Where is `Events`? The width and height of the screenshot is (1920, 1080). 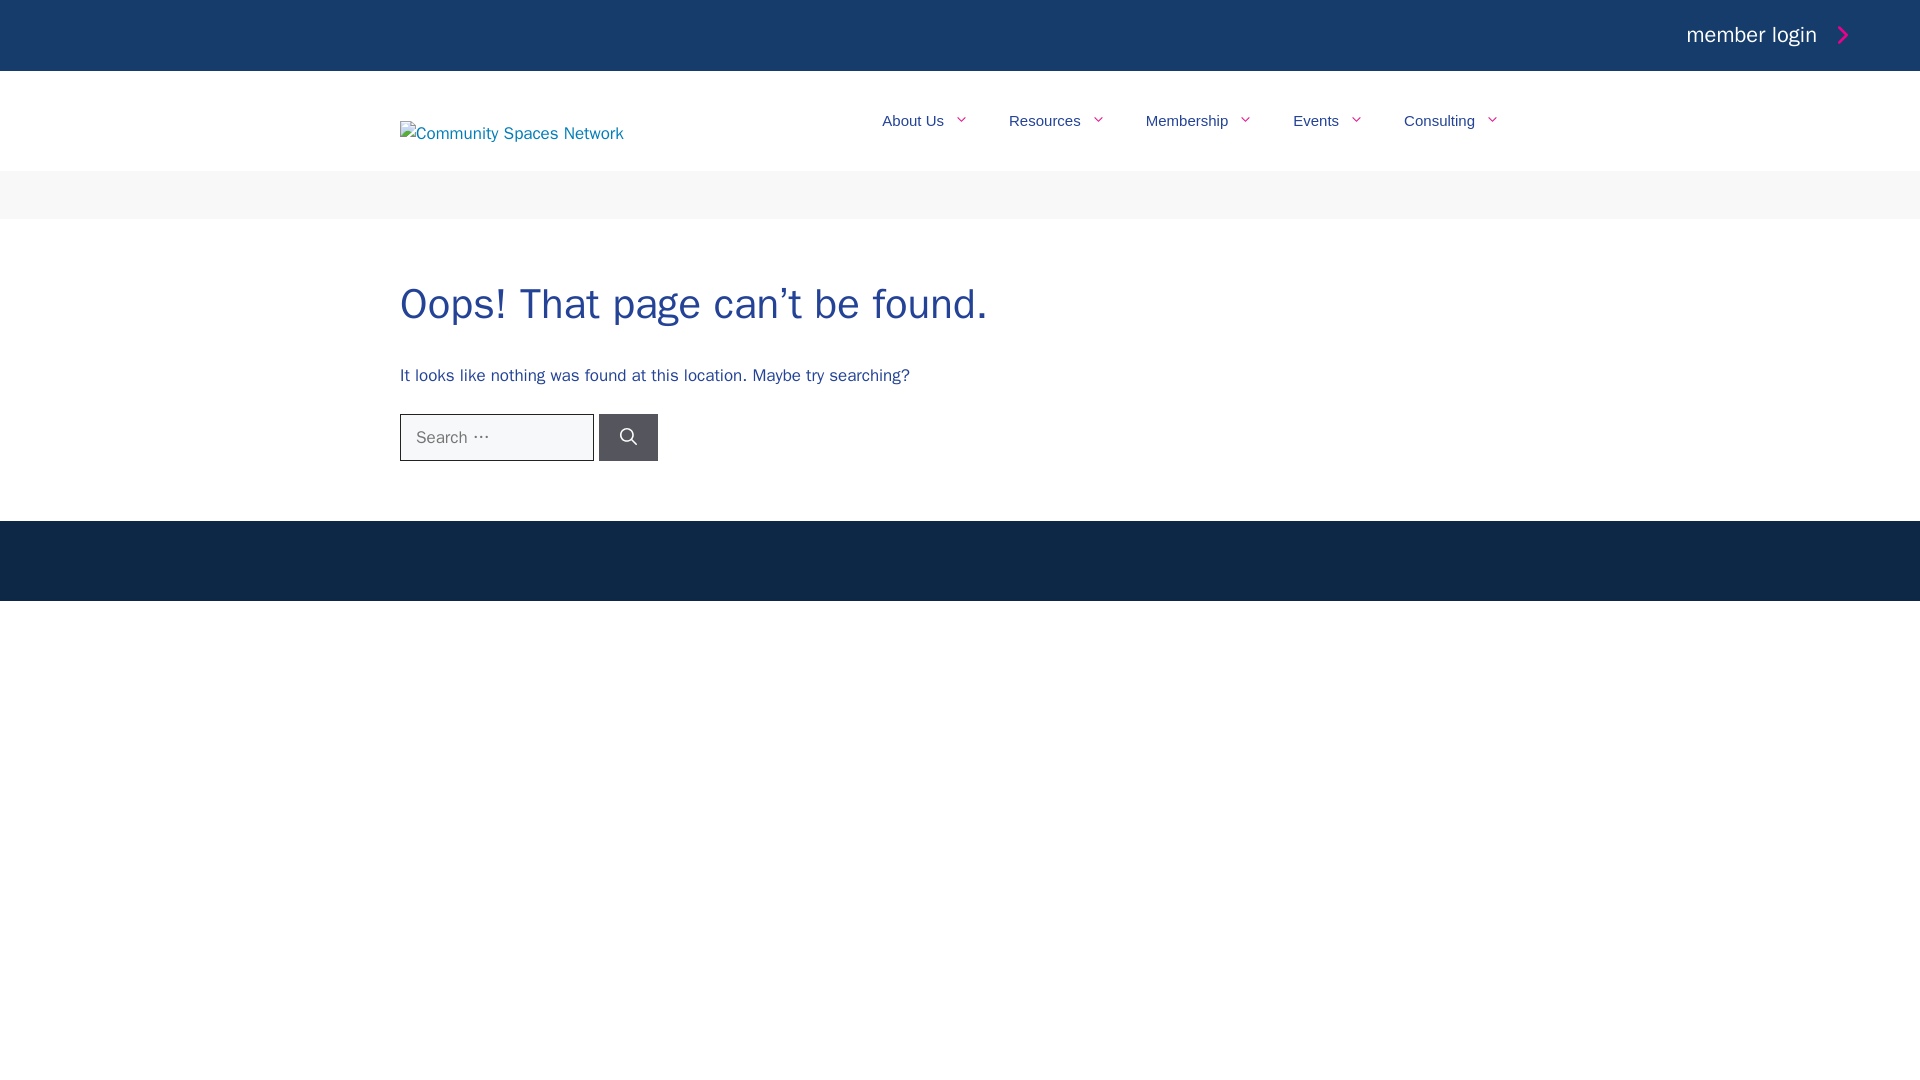 Events is located at coordinates (1328, 120).